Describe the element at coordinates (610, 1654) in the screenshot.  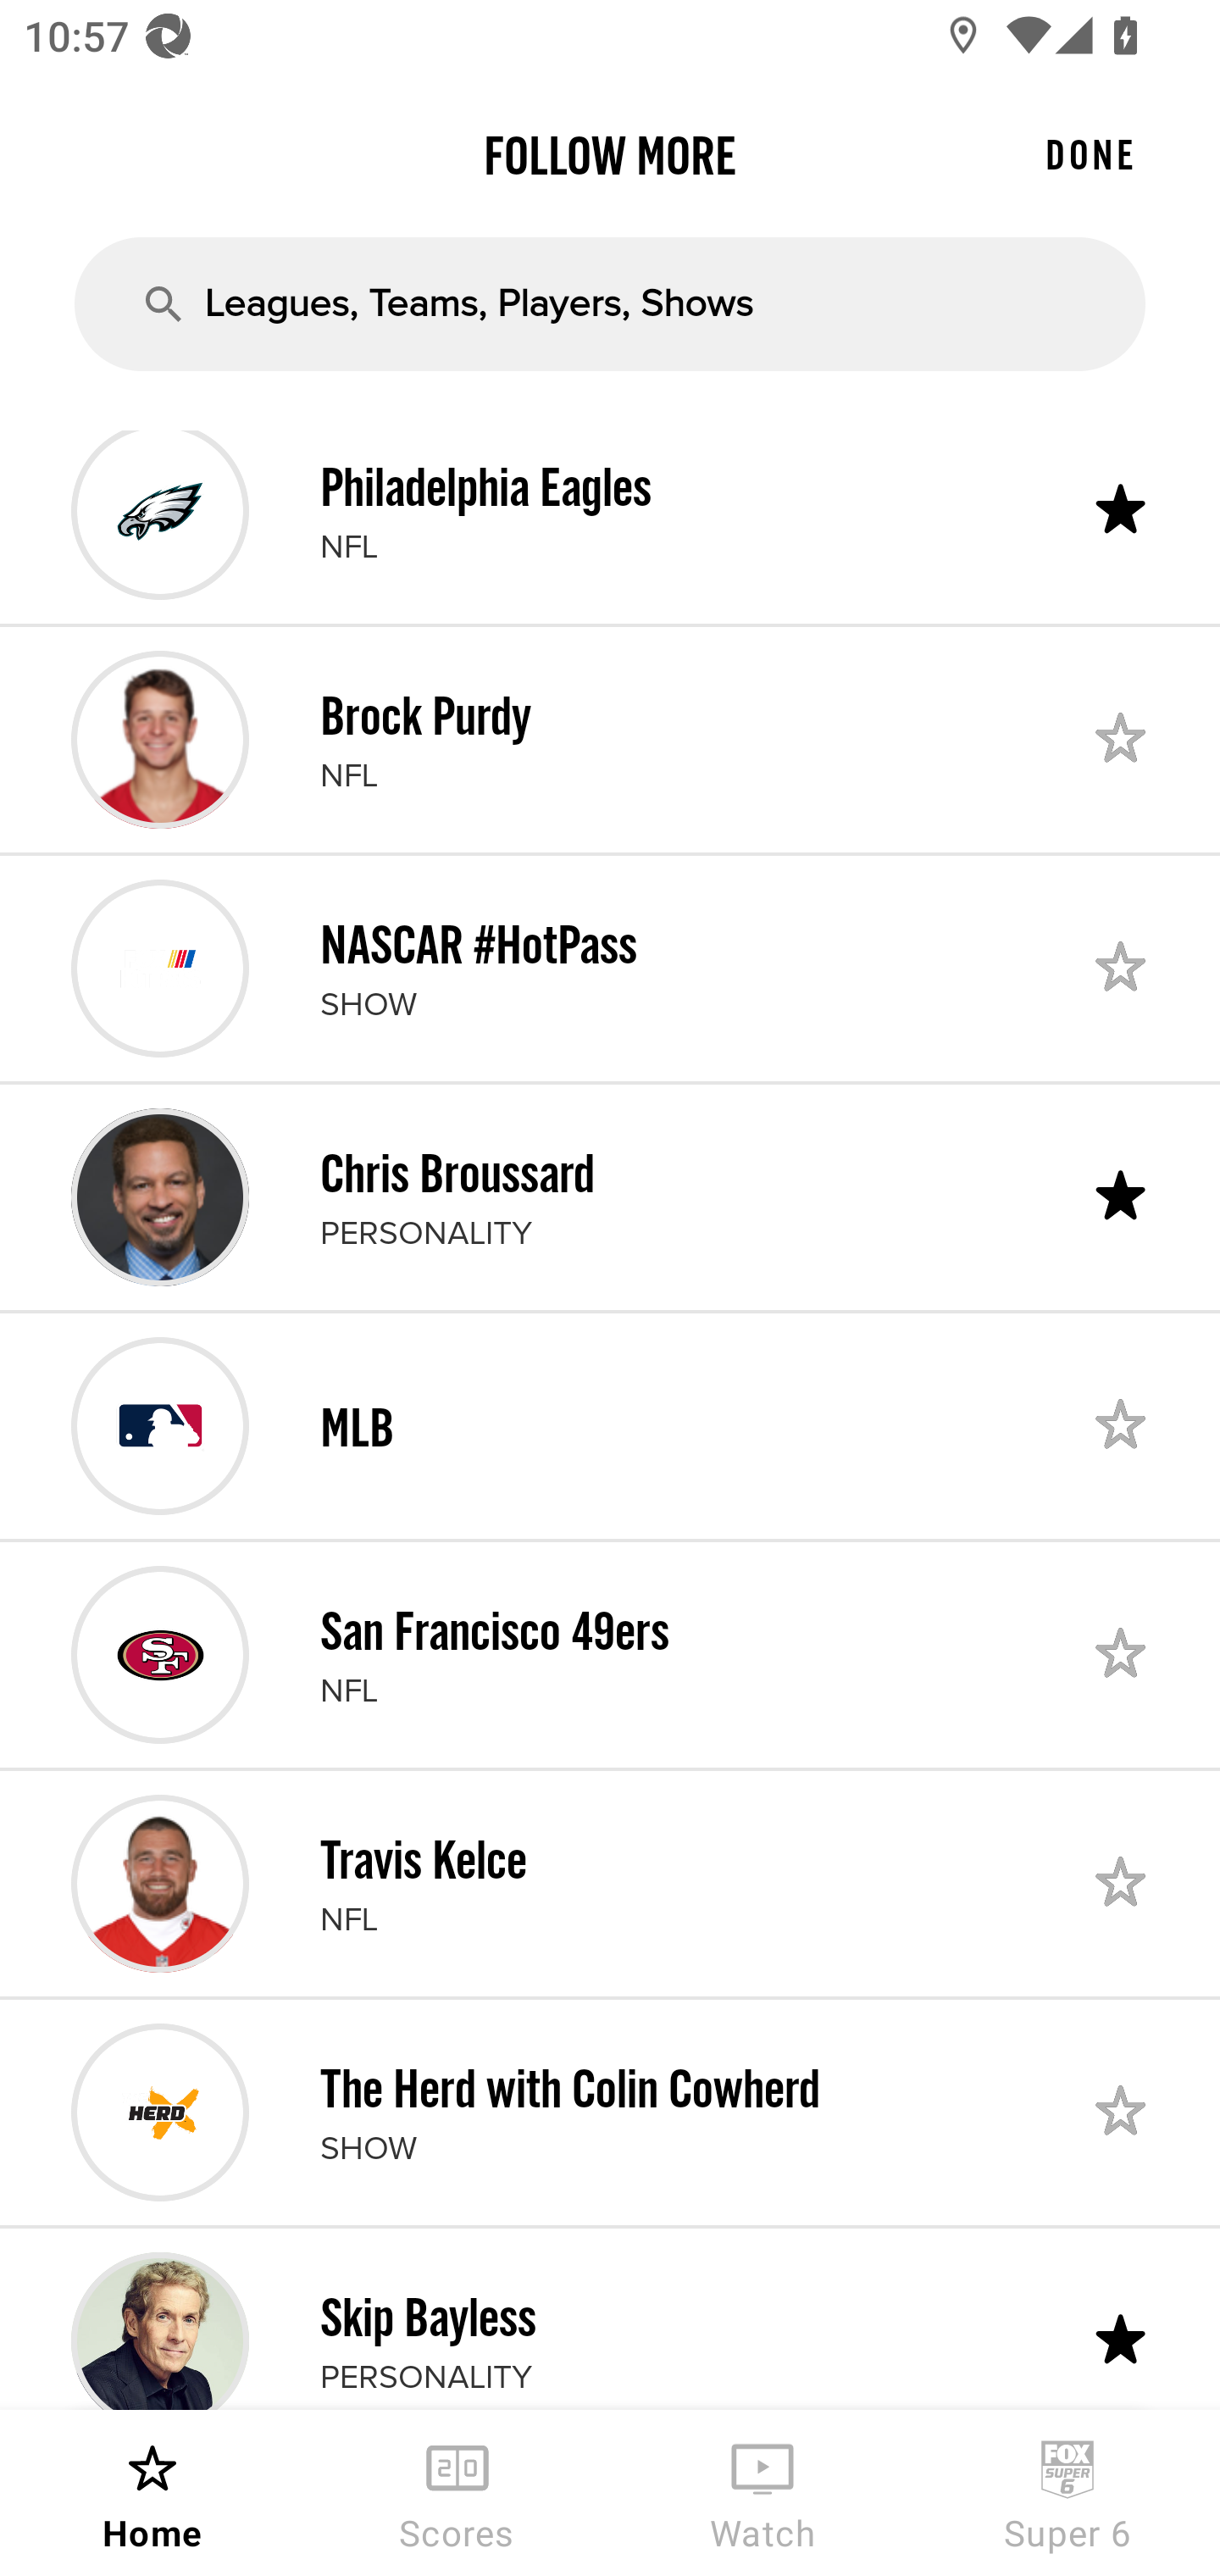
I see `San Francisco 49ers NFL` at that location.